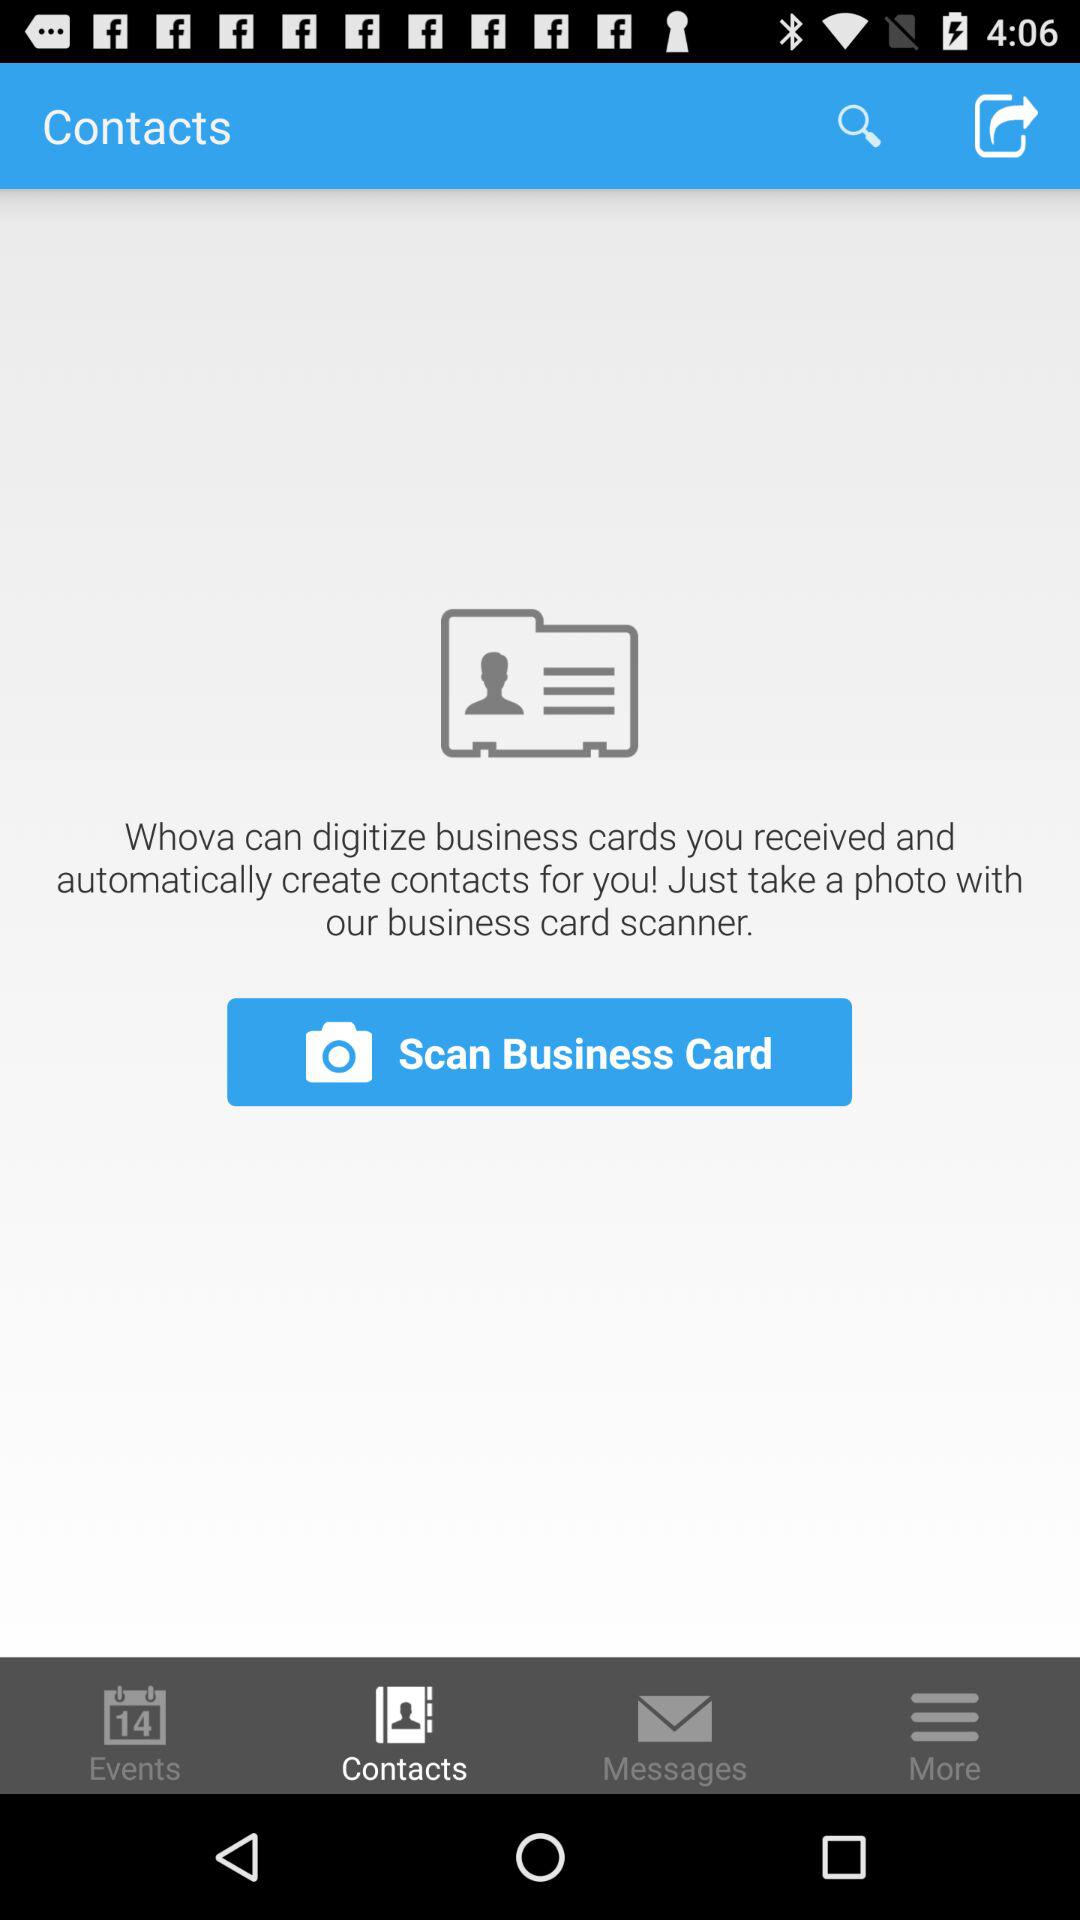 The width and height of the screenshot is (1080, 1920). Describe the element at coordinates (859, 126) in the screenshot. I see `tap item next to the contacts icon` at that location.